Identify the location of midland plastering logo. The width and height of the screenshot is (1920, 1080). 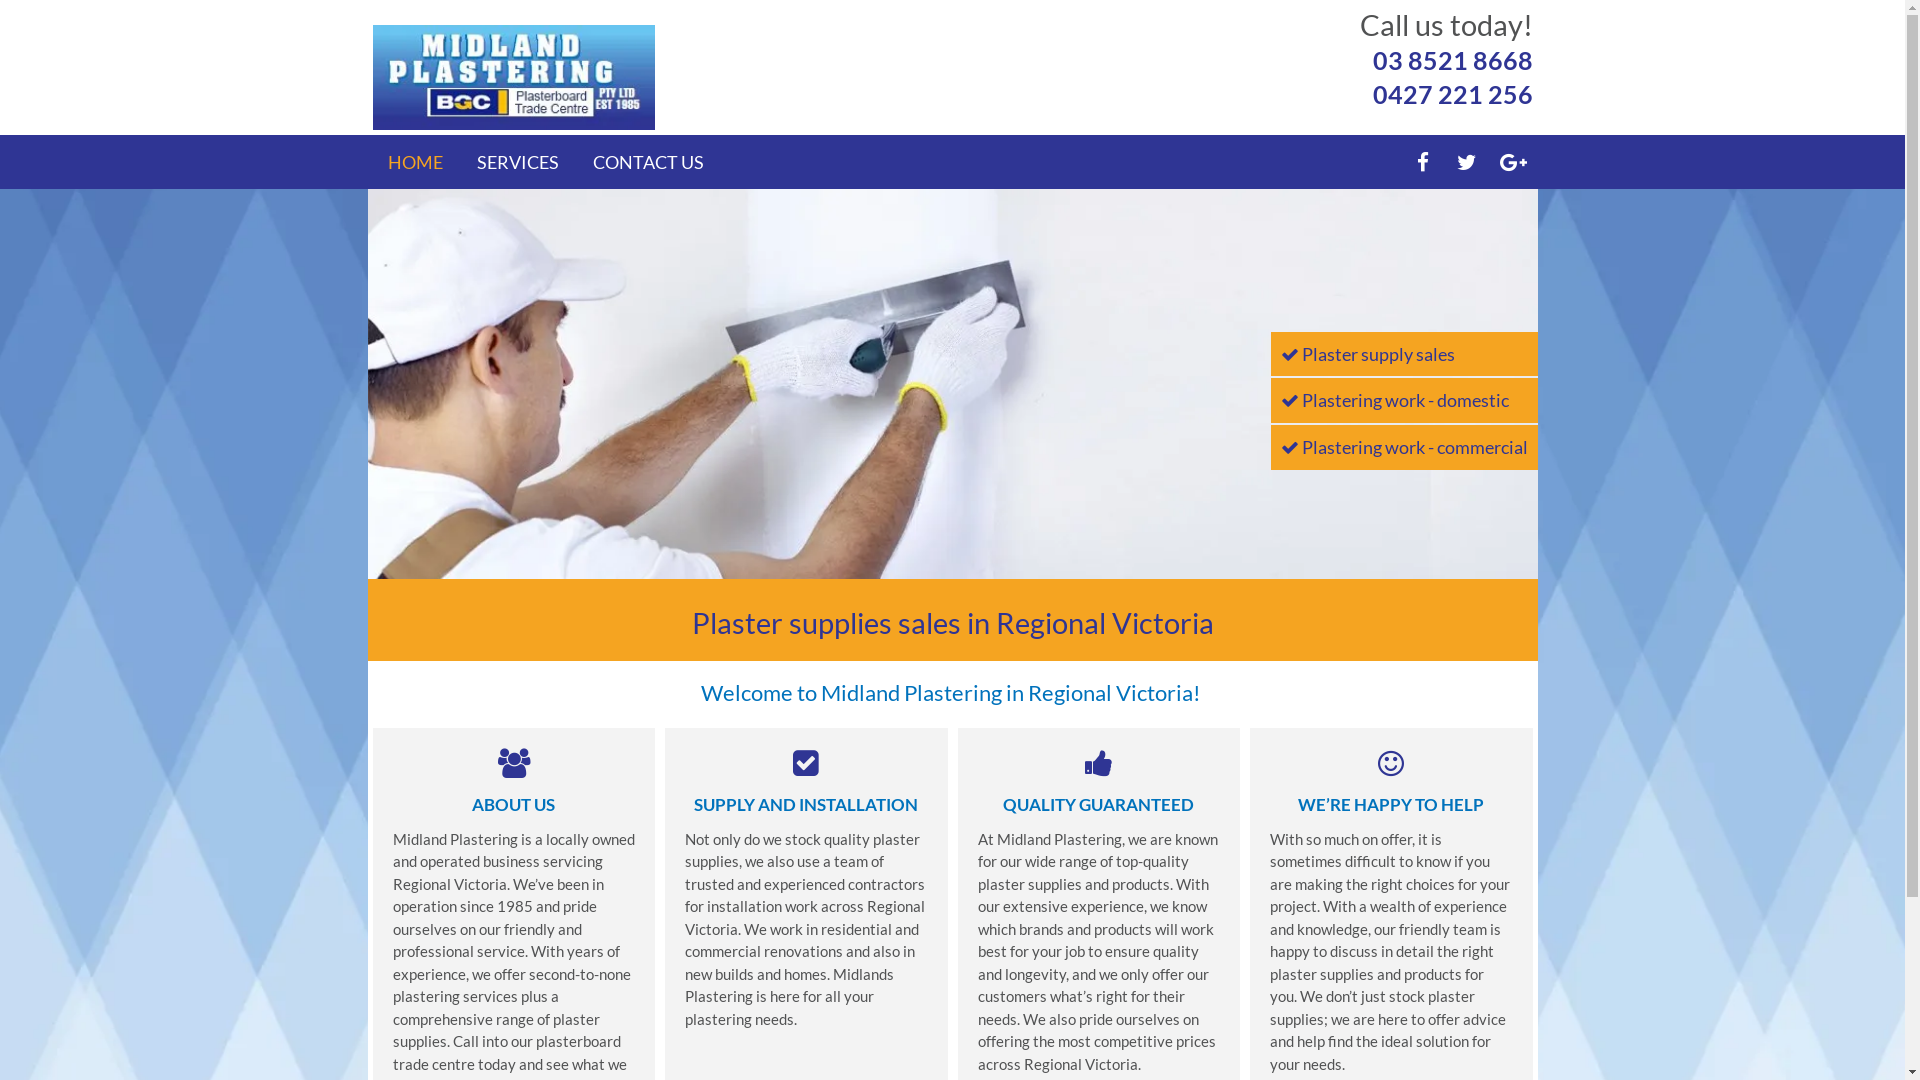
(514, 78).